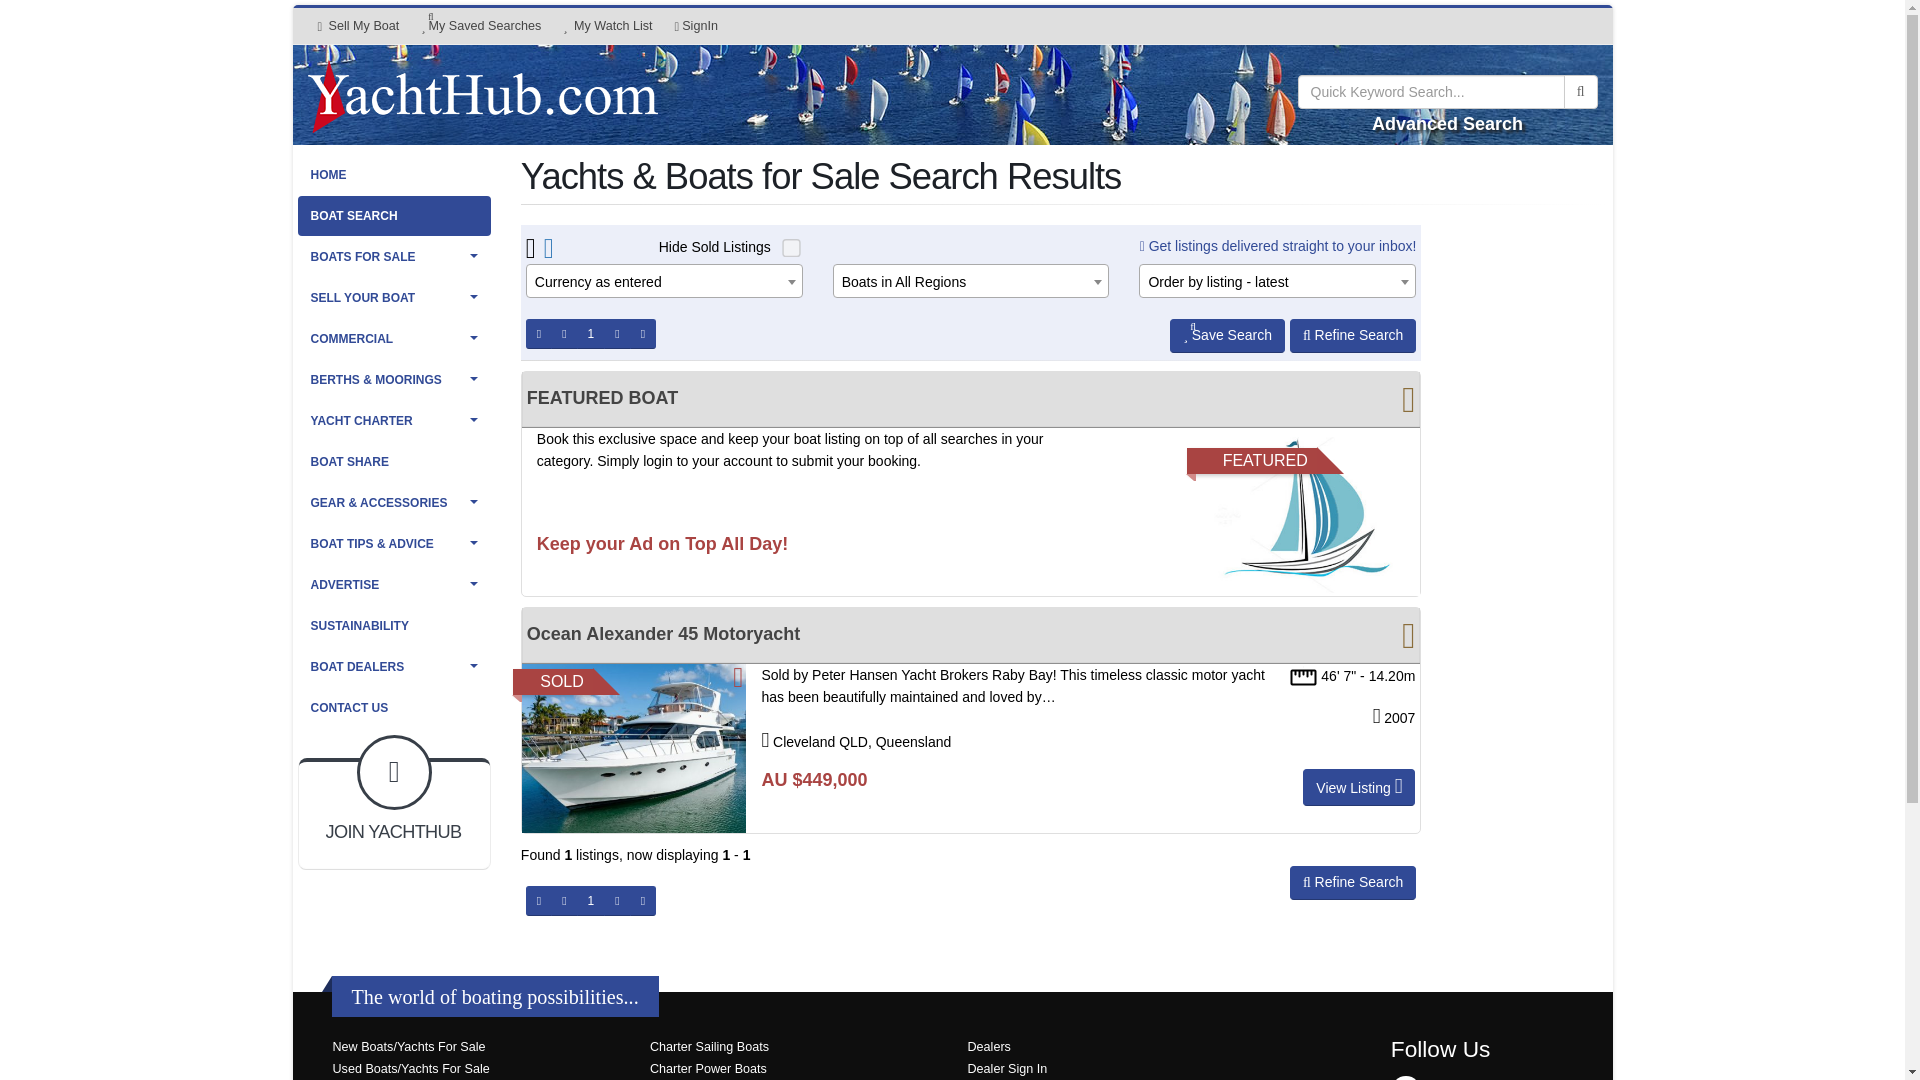 Image resolution: width=1920 pixels, height=1080 pixels. I want to click on Facebook, so click(664, 282).